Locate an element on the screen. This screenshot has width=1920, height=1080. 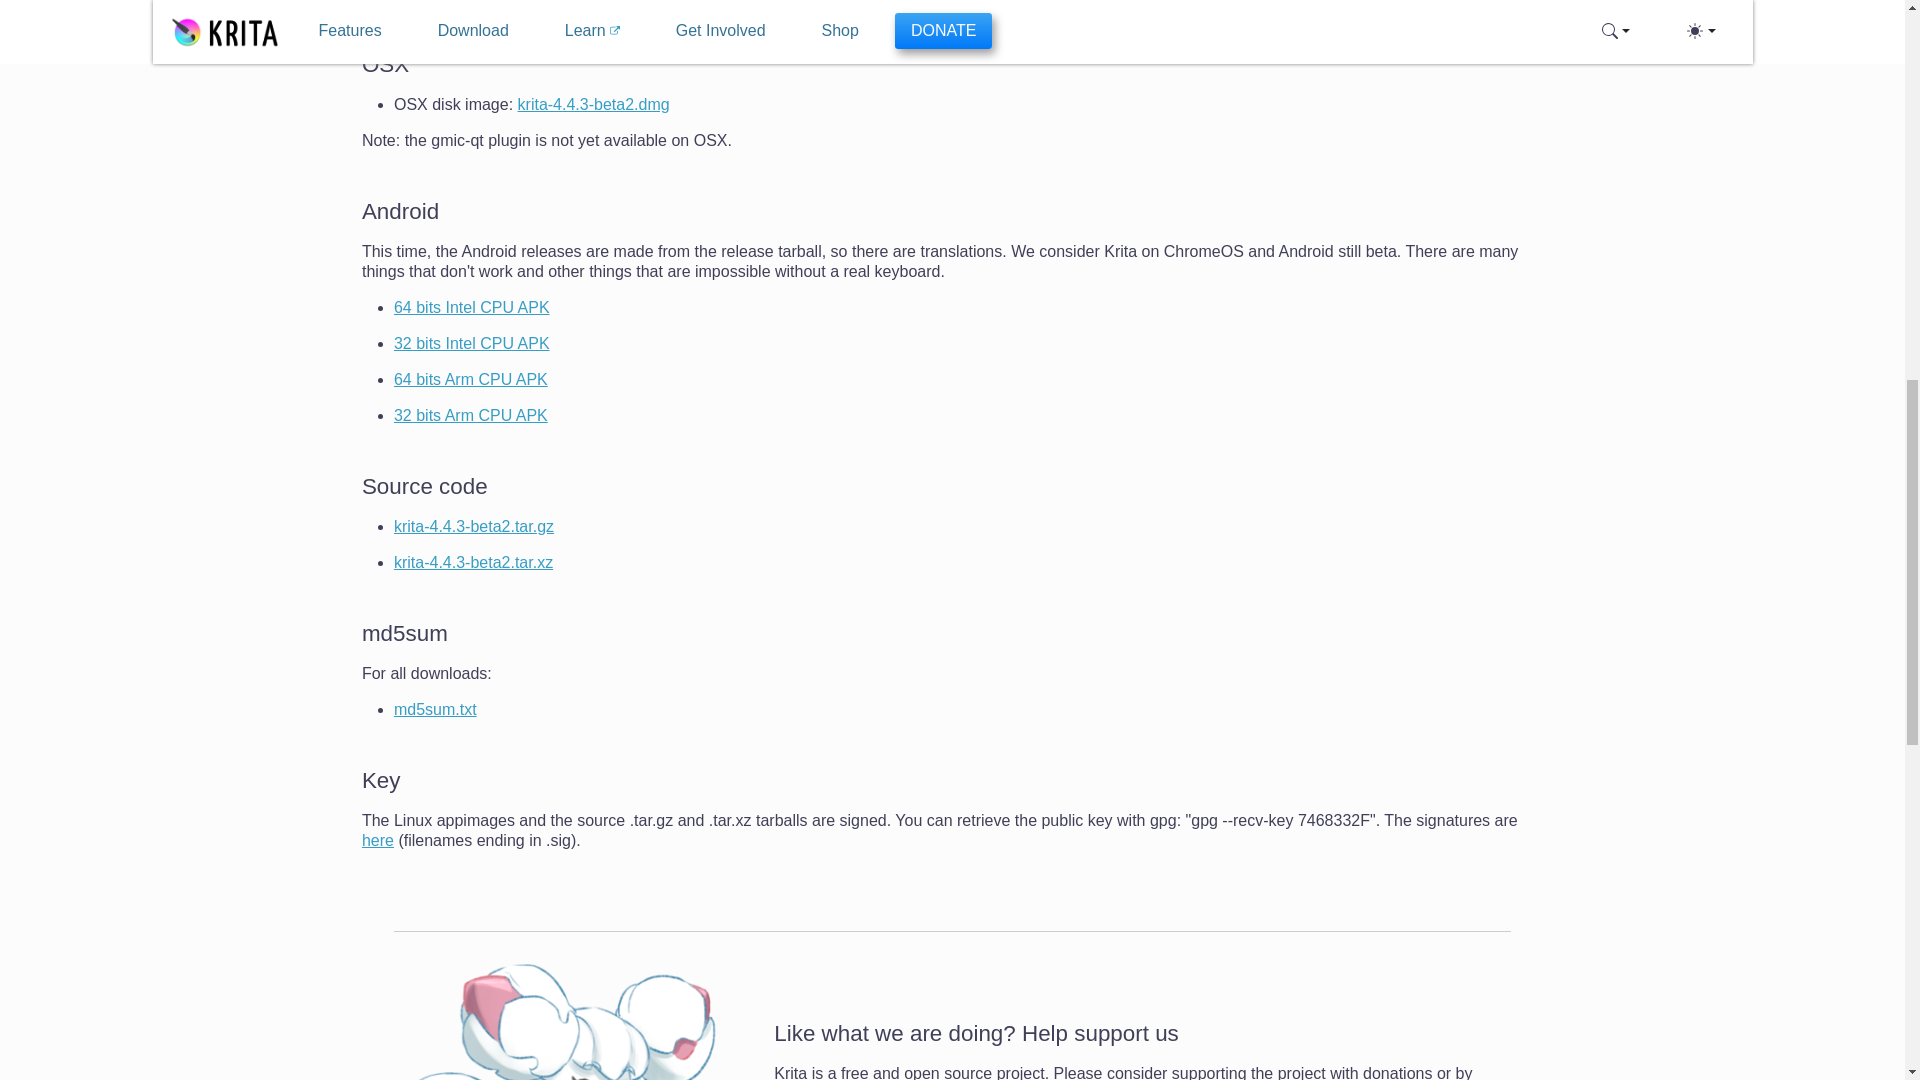
krita-4.4.3-beta2.dmg is located at coordinates (594, 104).